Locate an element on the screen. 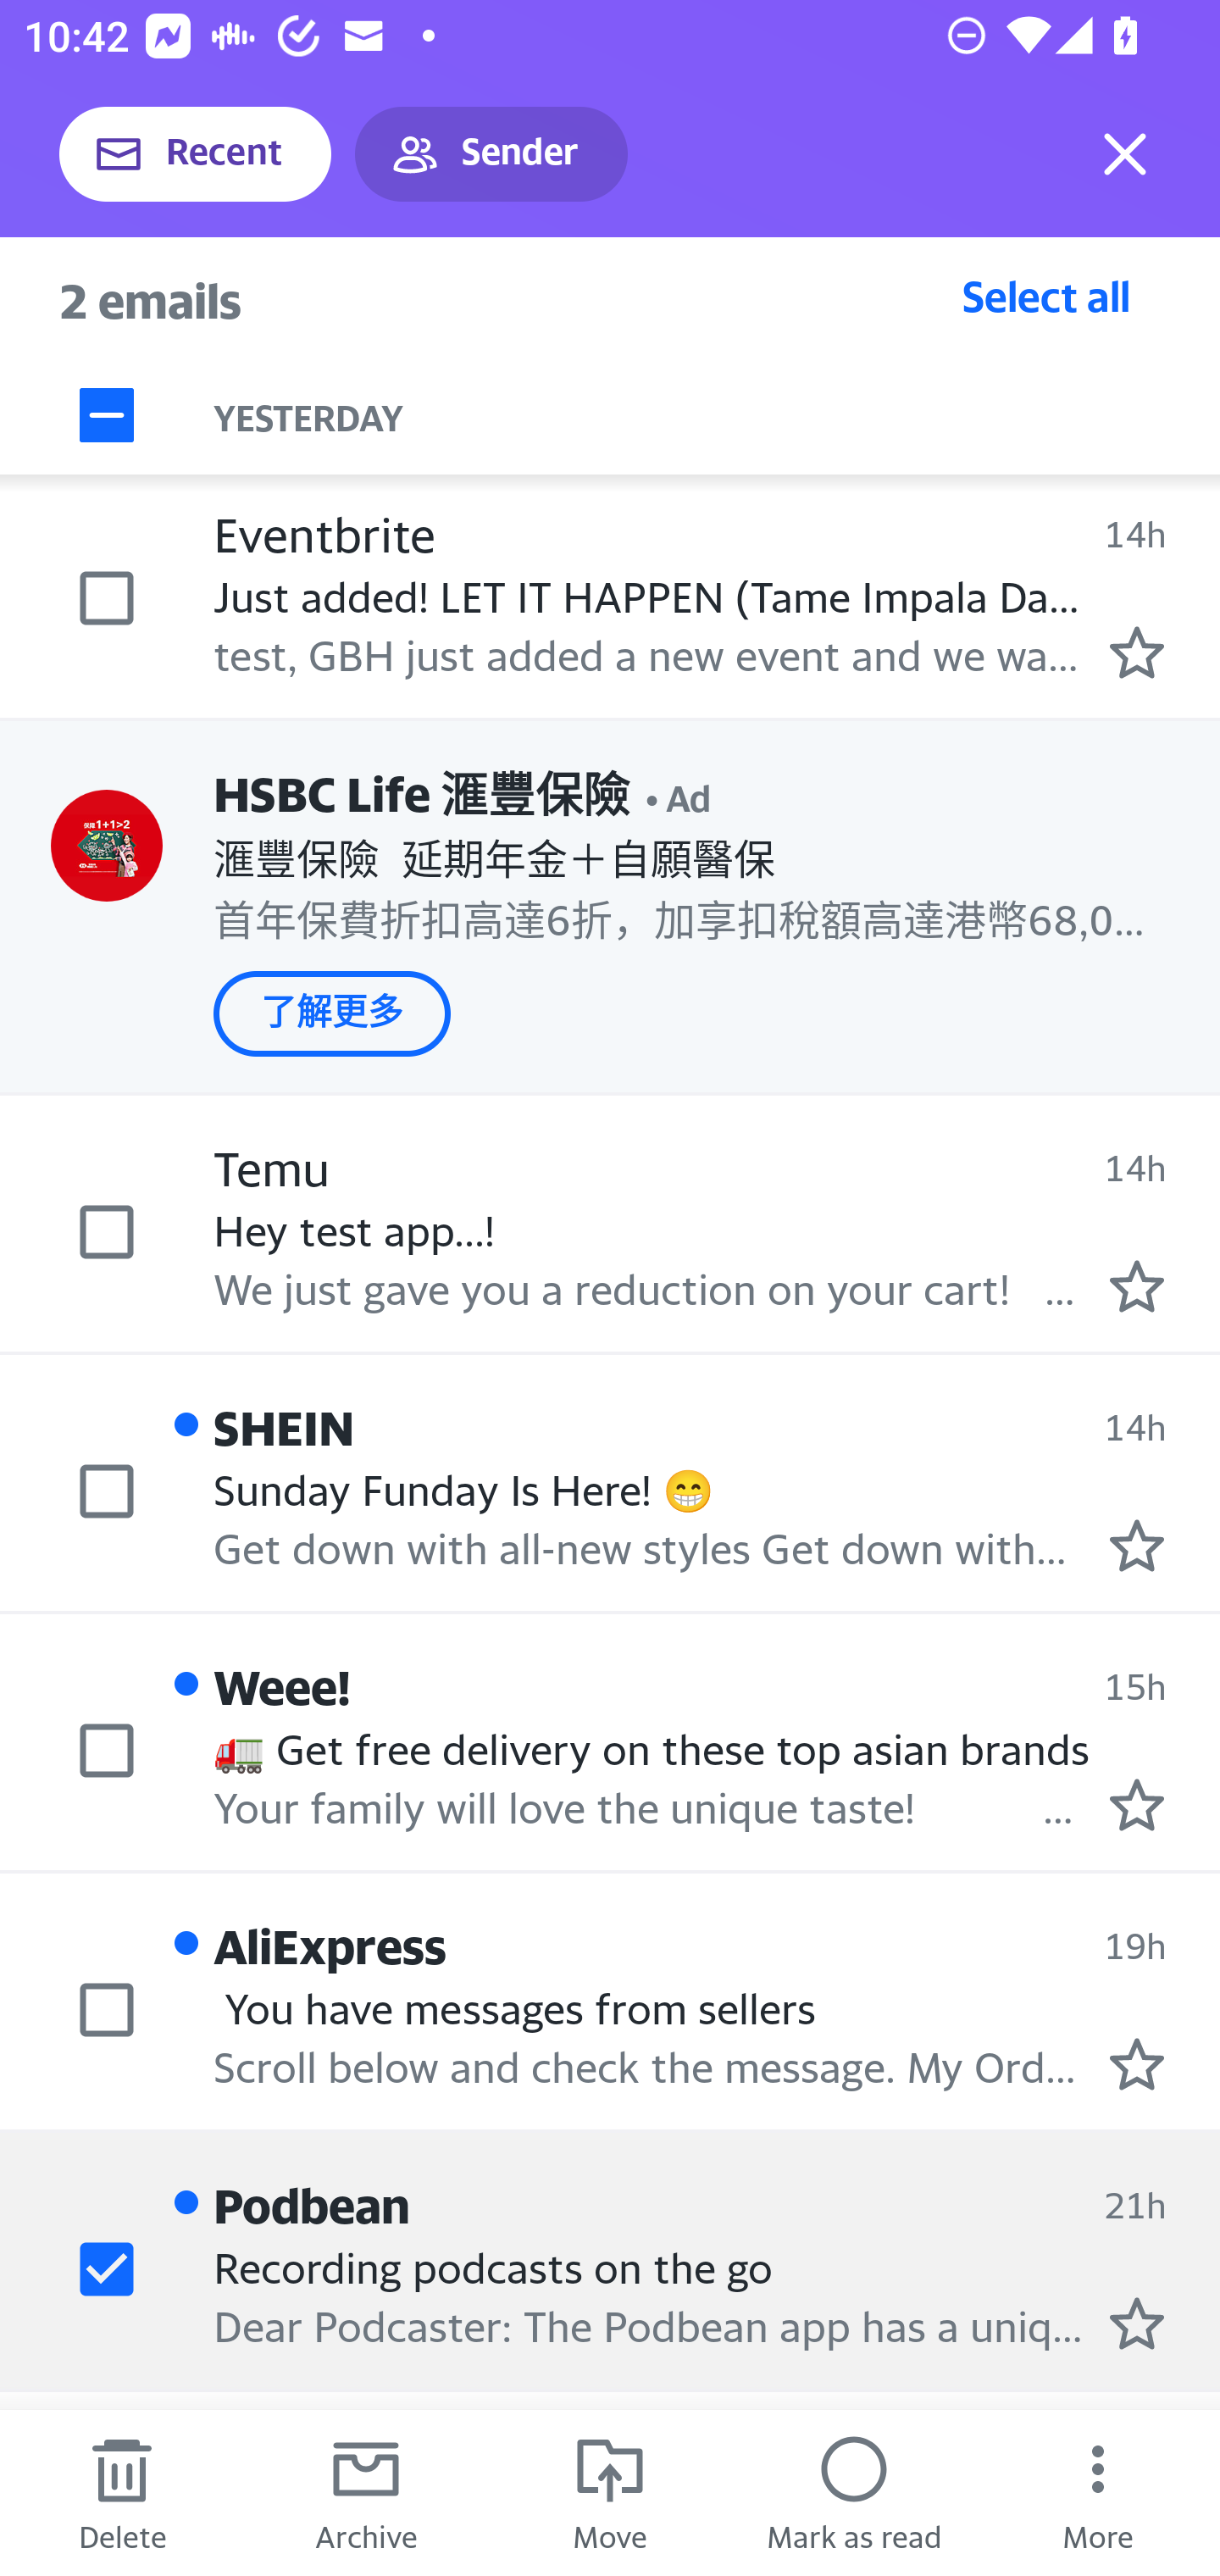 The width and height of the screenshot is (1220, 2576). Select all is located at coordinates (1046, 296).